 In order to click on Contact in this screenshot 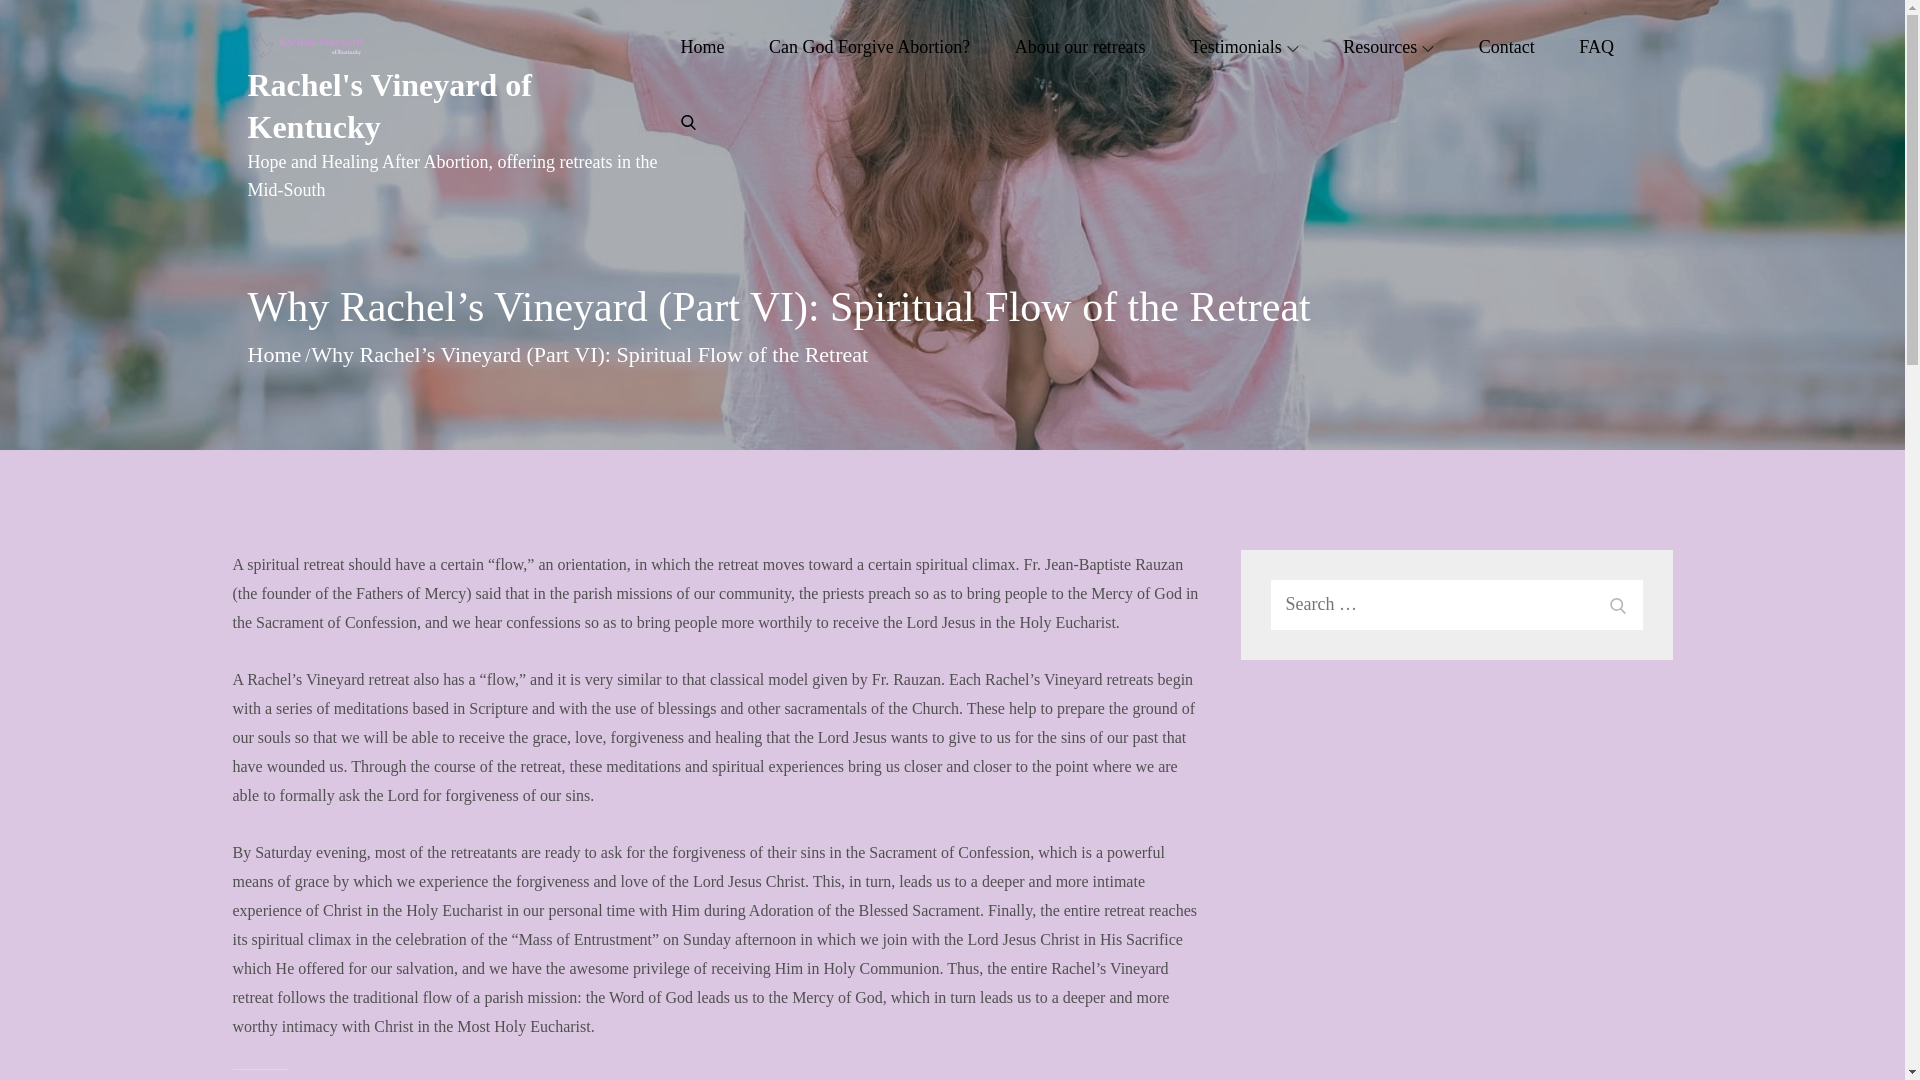, I will do `click(1506, 46)`.